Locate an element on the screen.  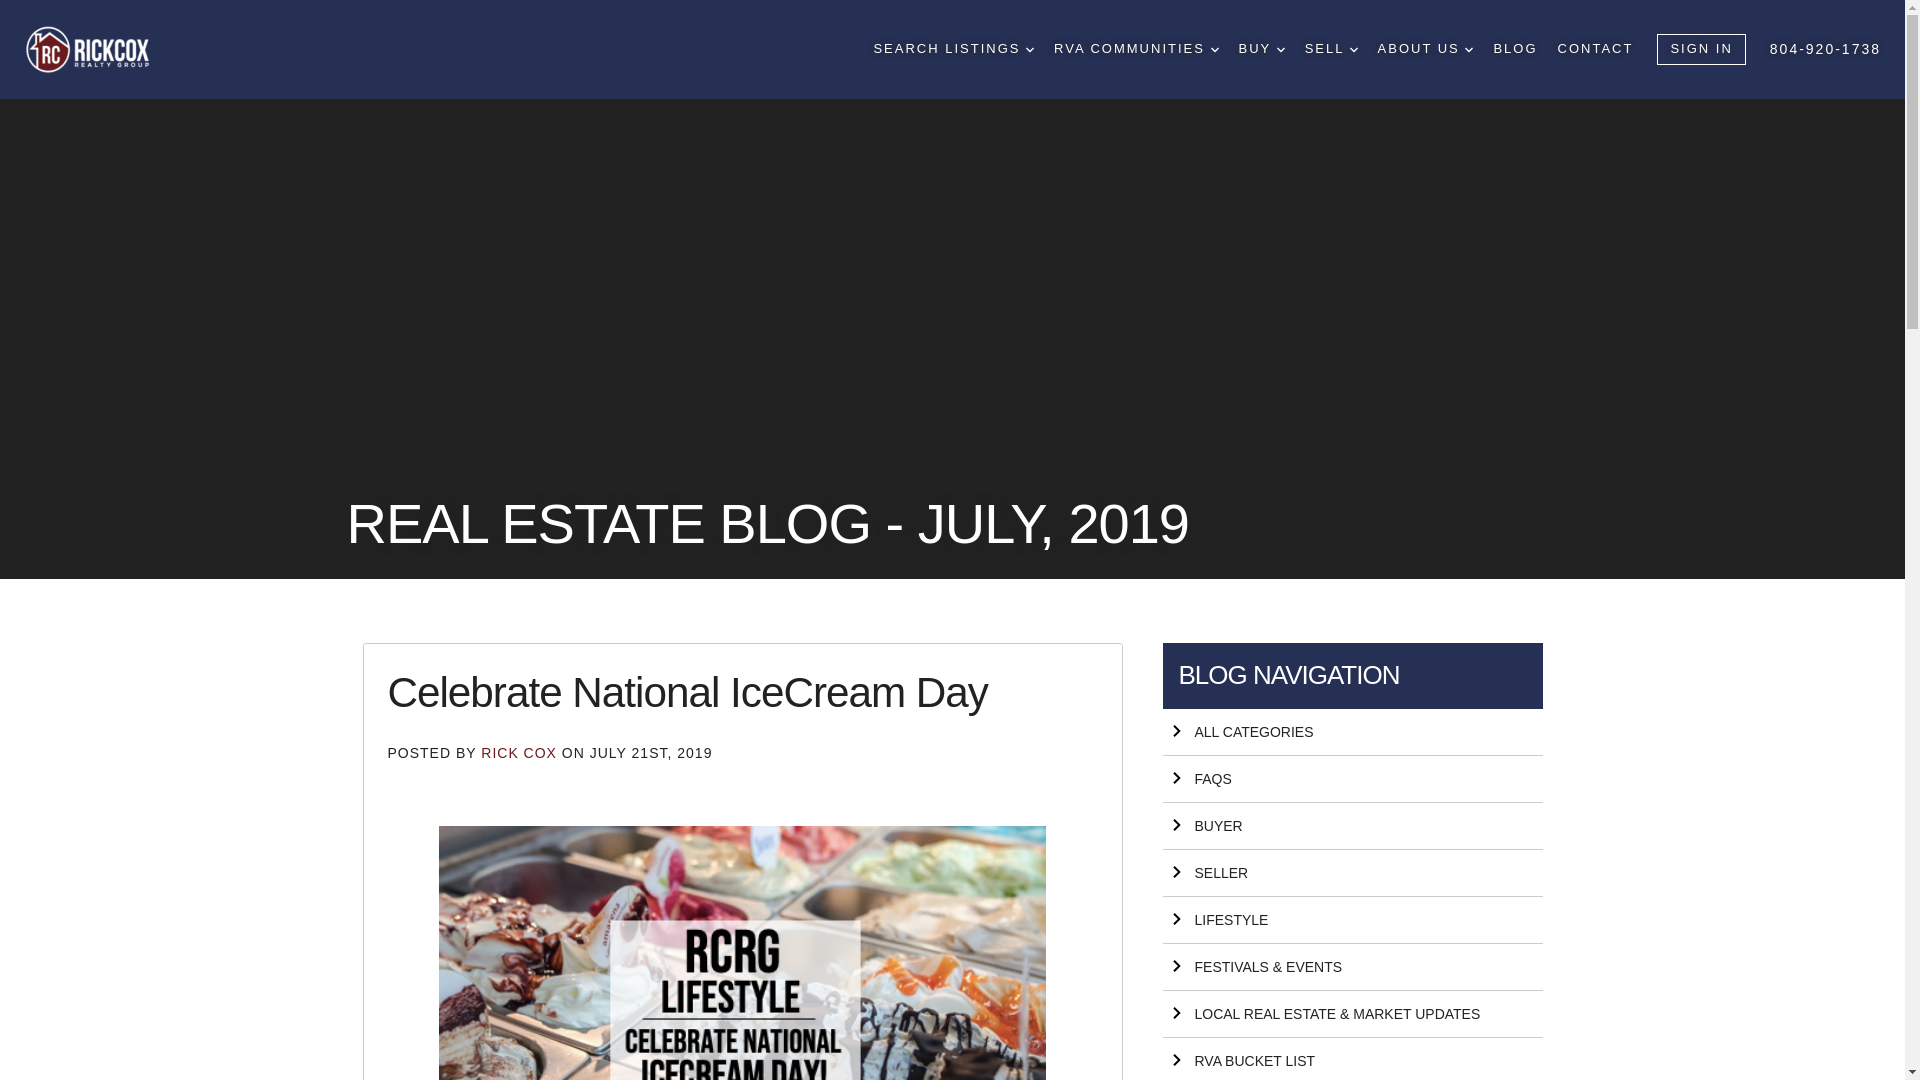
BUY DROPDOWN ARROW is located at coordinates (1261, 49).